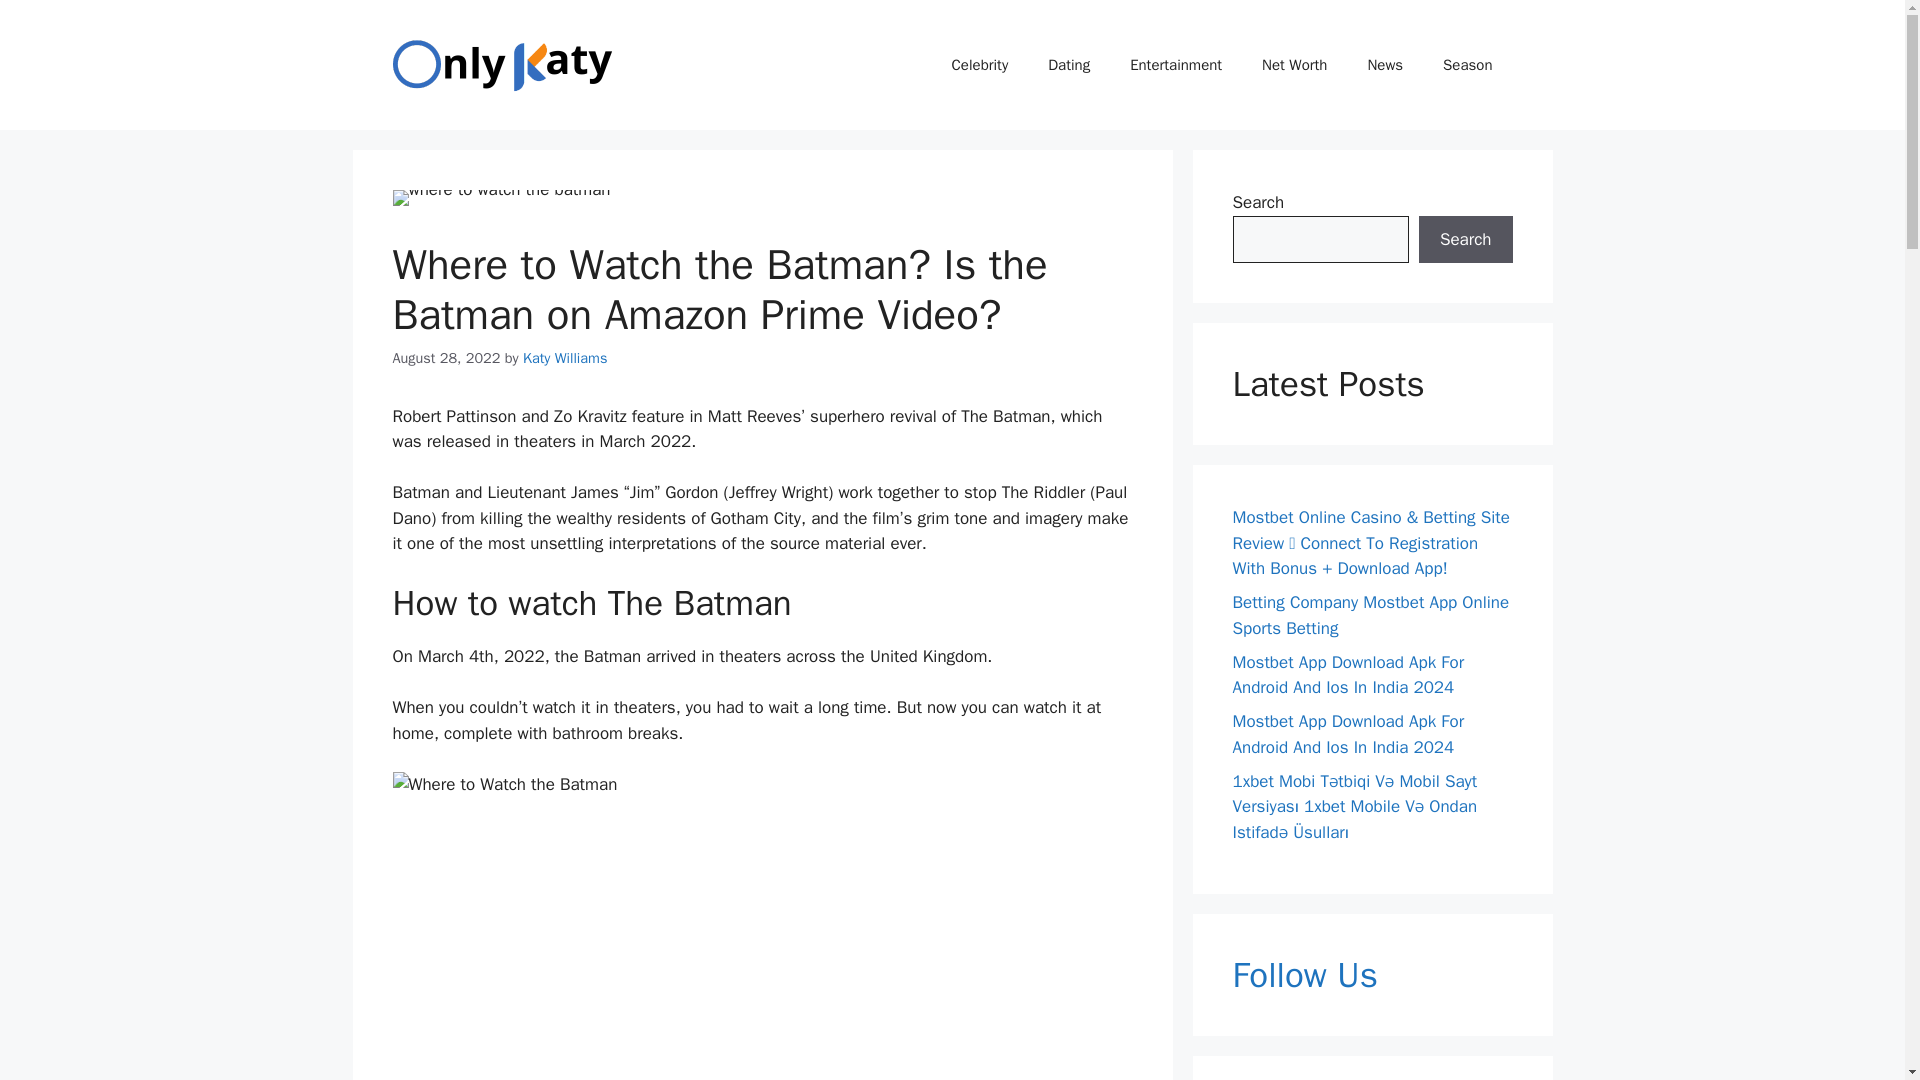 Image resolution: width=1920 pixels, height=1080 pixels. Describe the element at coordinates (1372, 974) in the screenshot. I see `Follow Us` at that location.